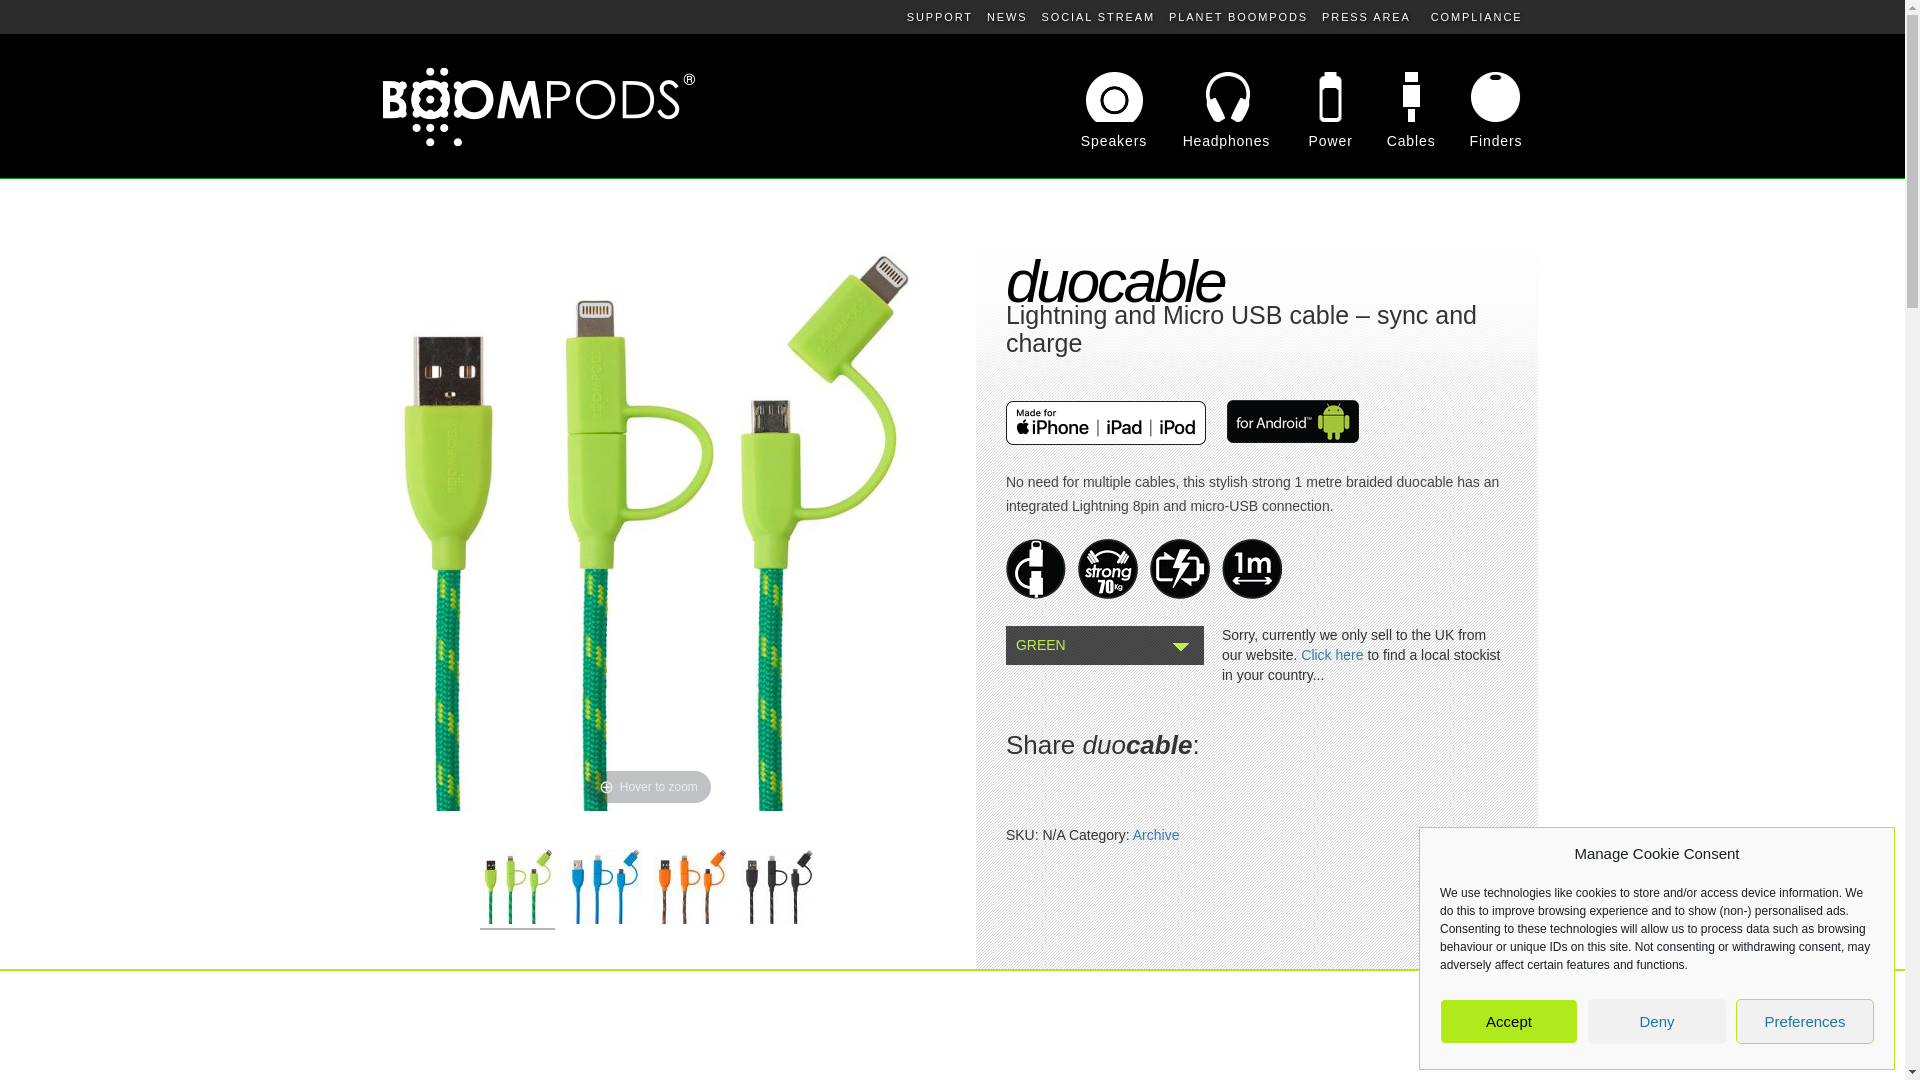 The width and height of the screenshot is (1920, 1080). What do you see at coordinates (1656, 1022) in the screenshot?
I see `Deny` at bounding box center [1656, 1022].